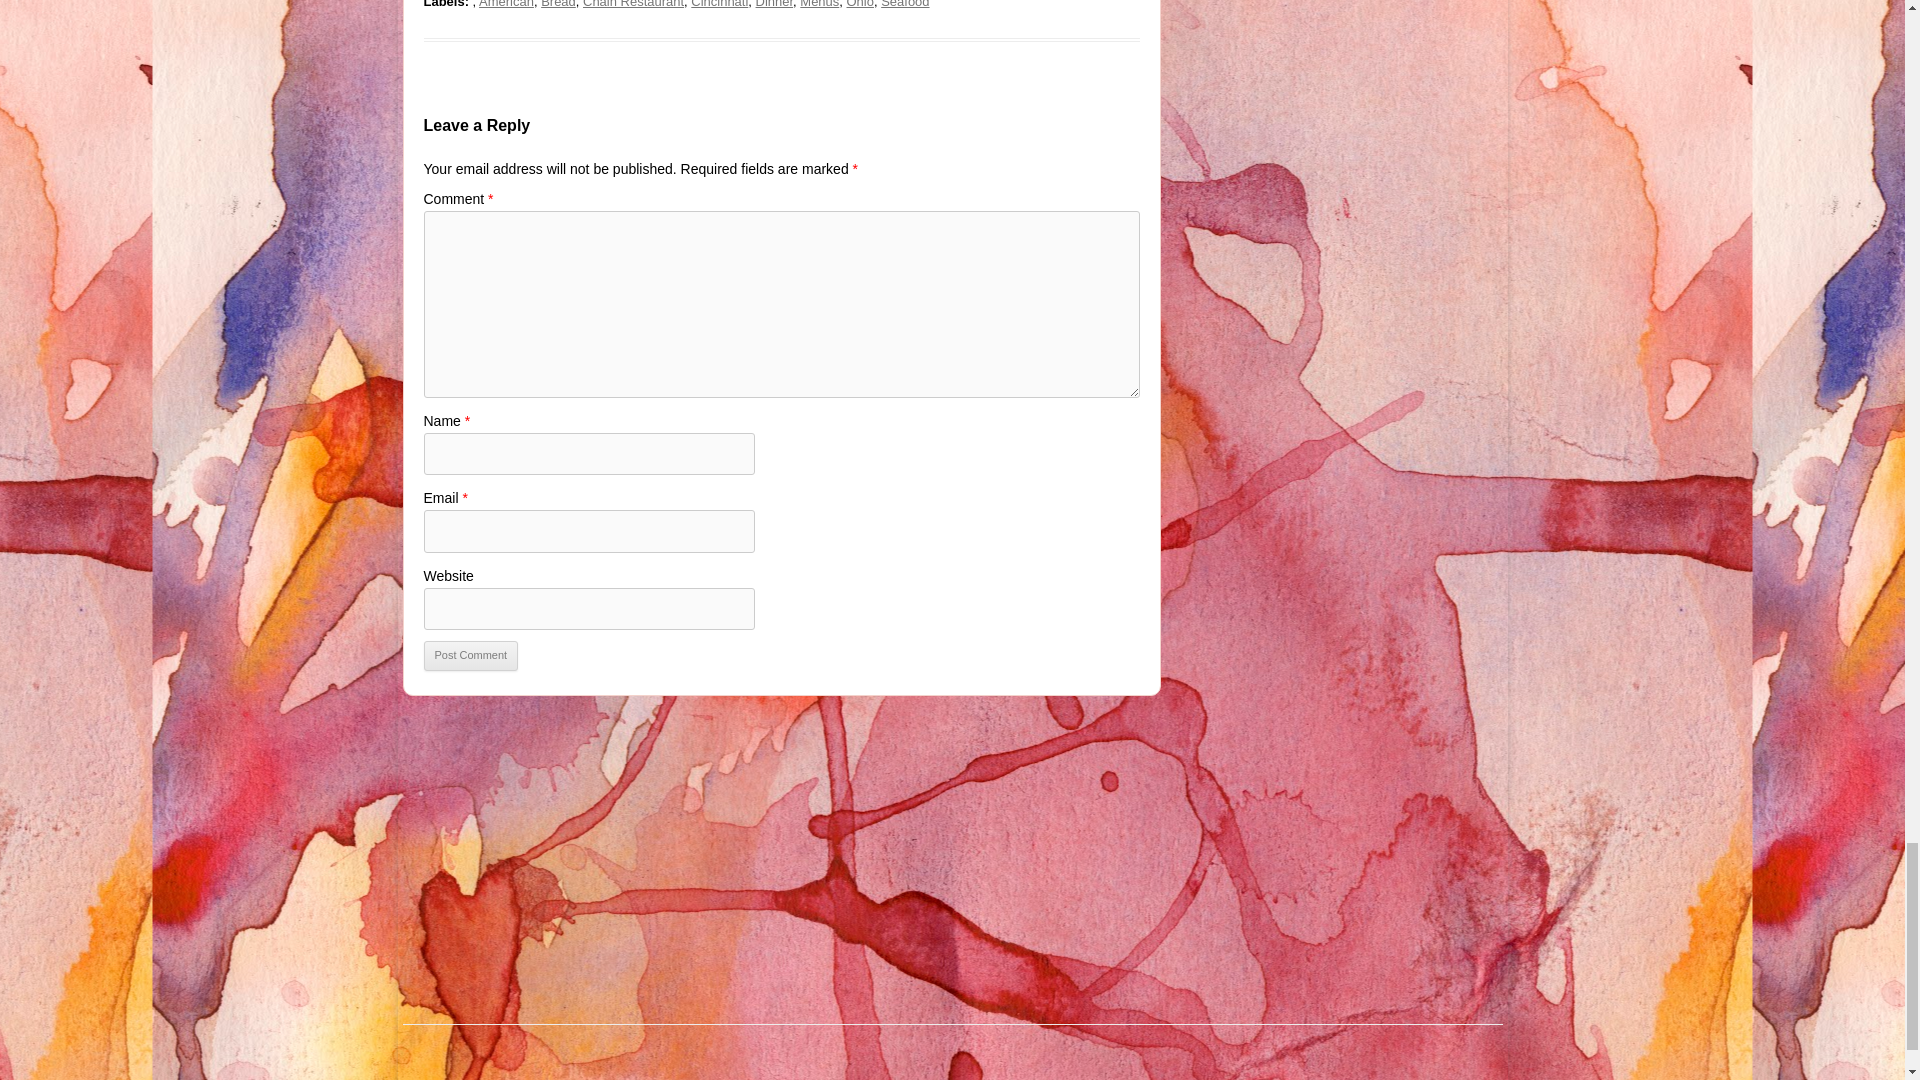  Describe the element at coordinates (506, 4) in the screenshot. I see `American` at that location.